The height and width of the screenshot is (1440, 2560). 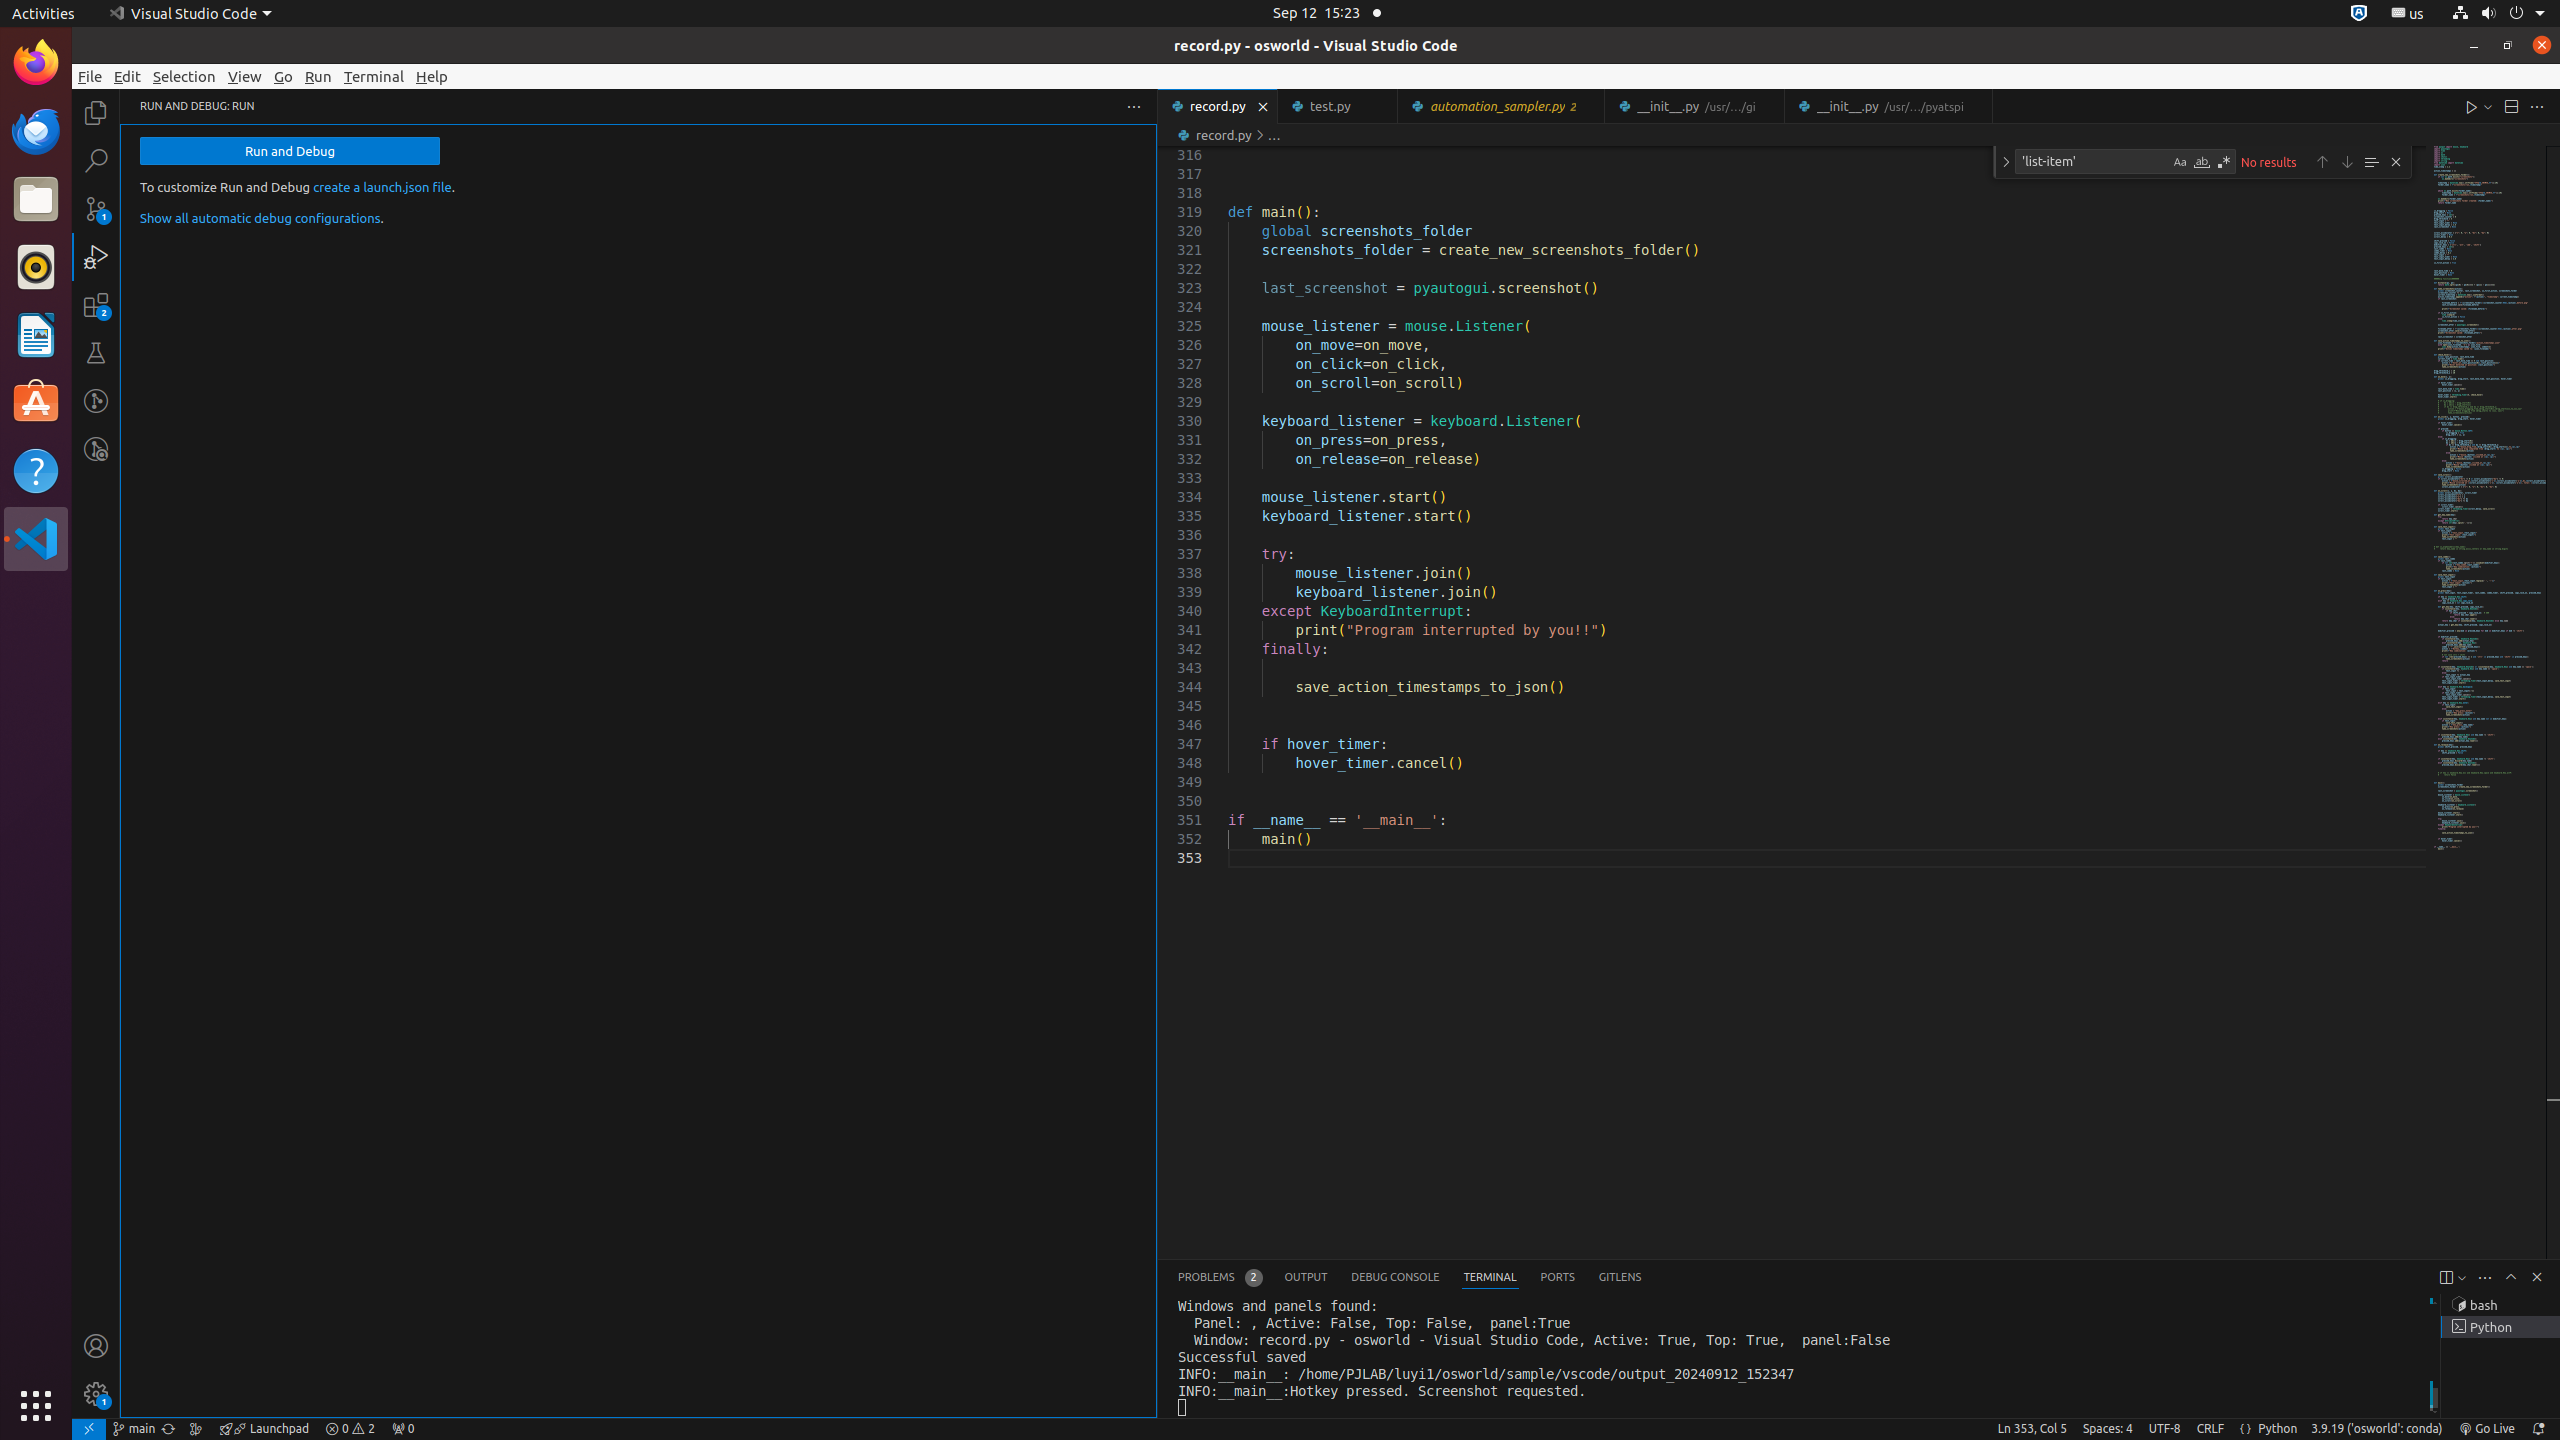 What do you see at coordinates (374, 76) in the screenshot?
I see `Terminal` at bounding box center [374, 76].